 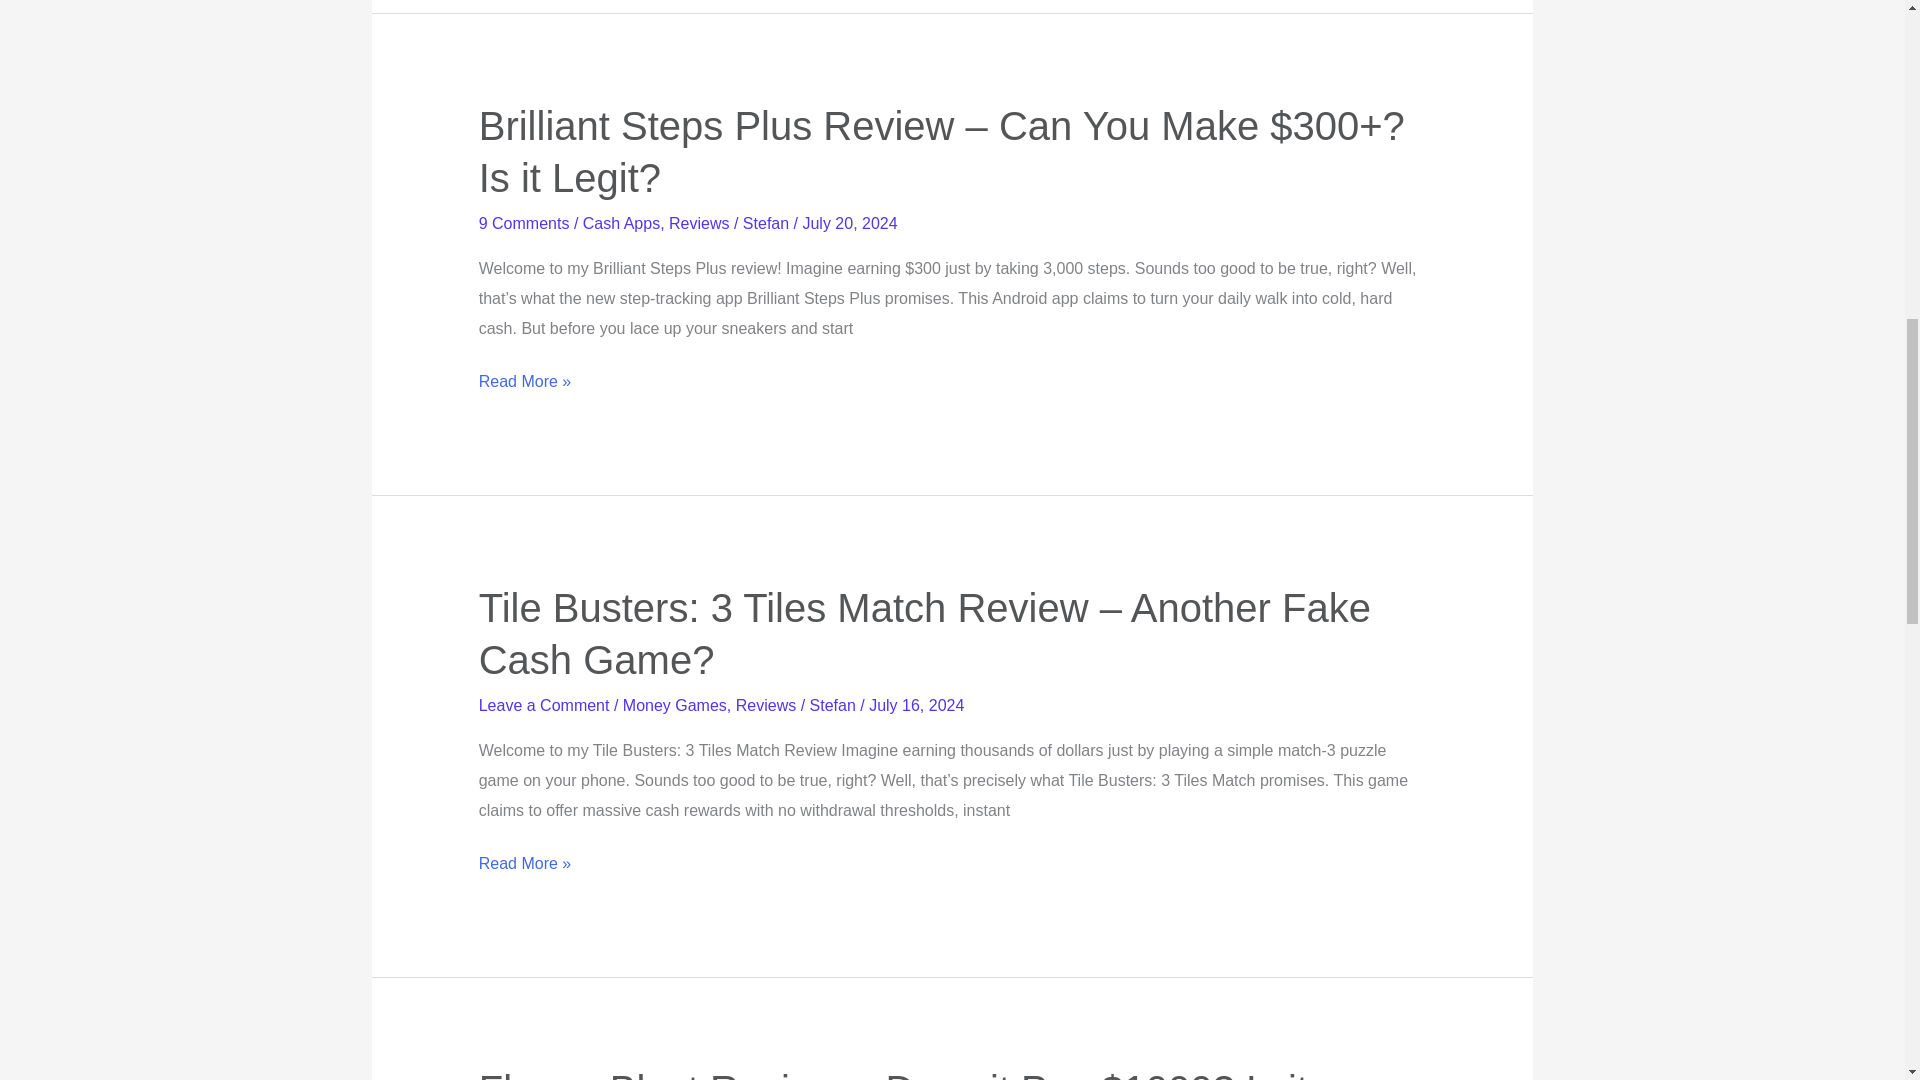 What do you see at coordinates (524, 223) in the screenshot?
I see `9 Comments` at bounding box center [524, 223].